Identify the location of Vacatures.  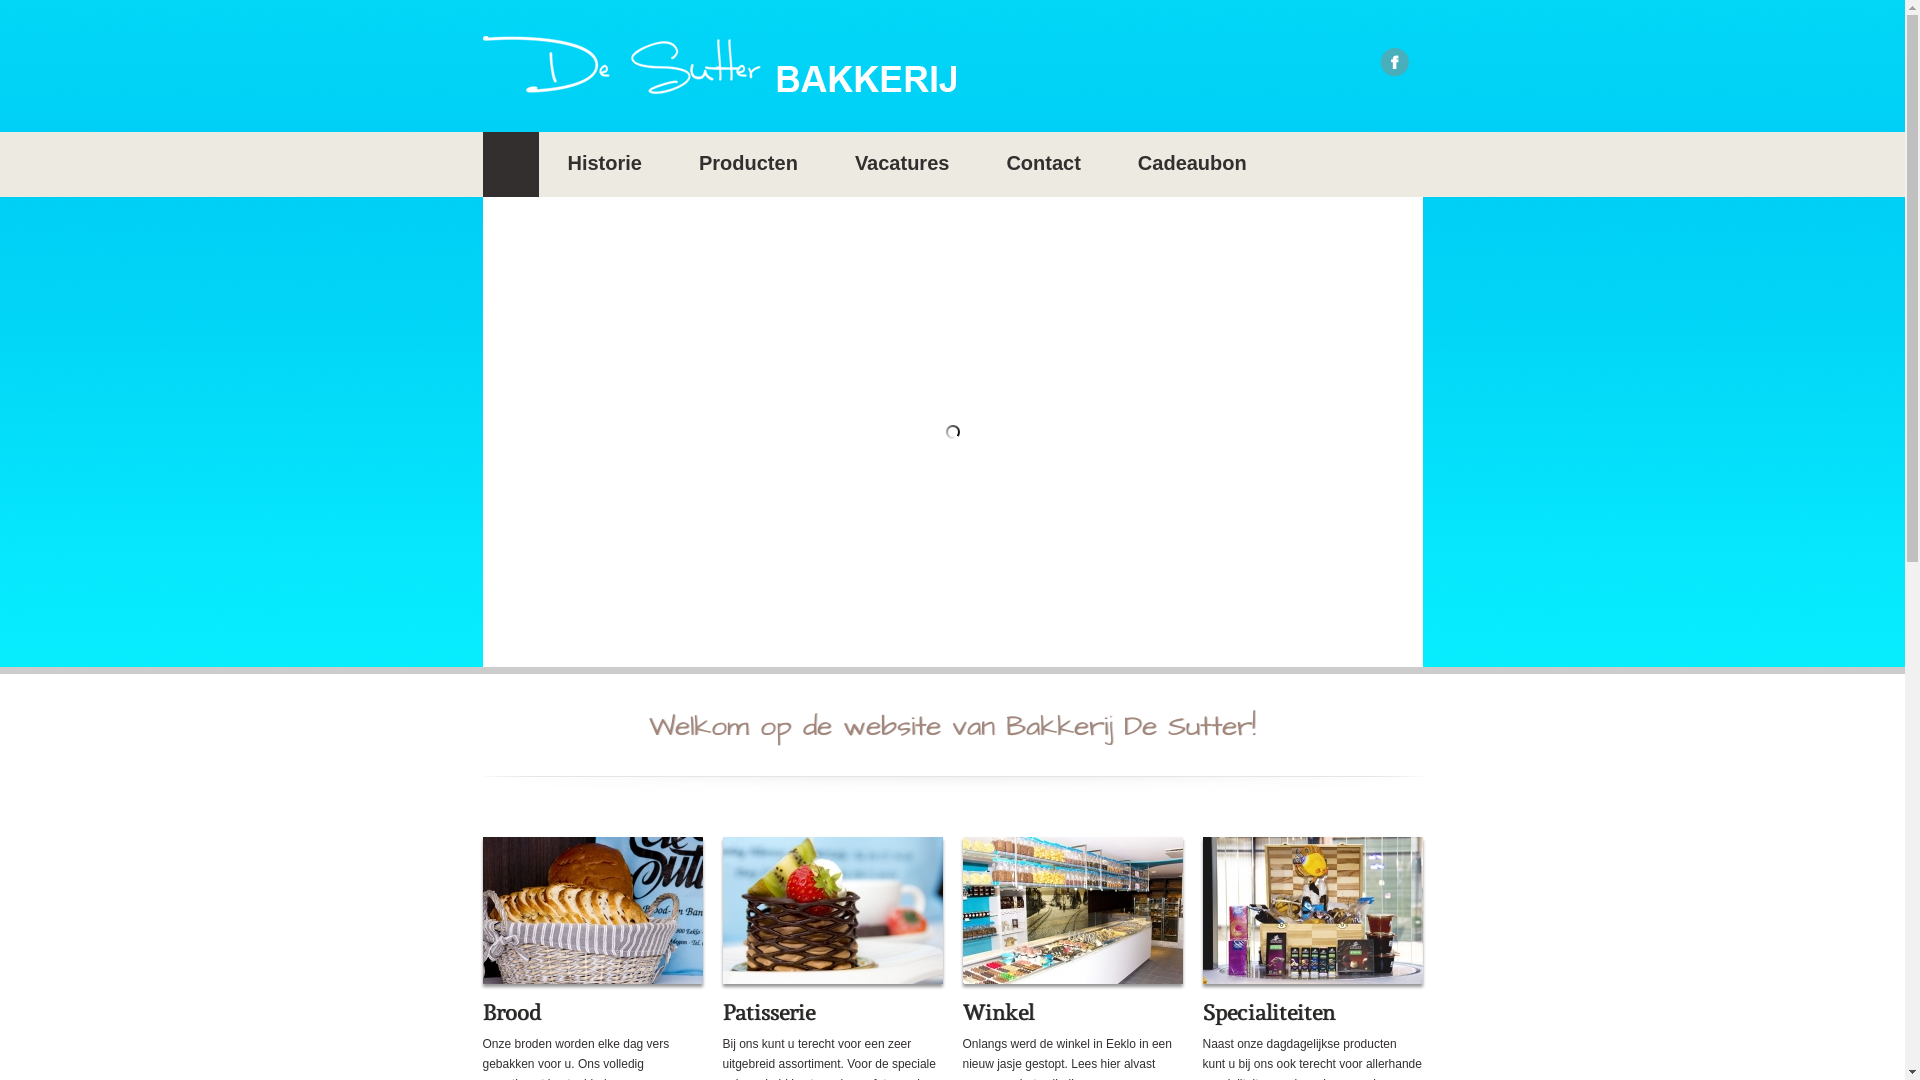
(902, 164).